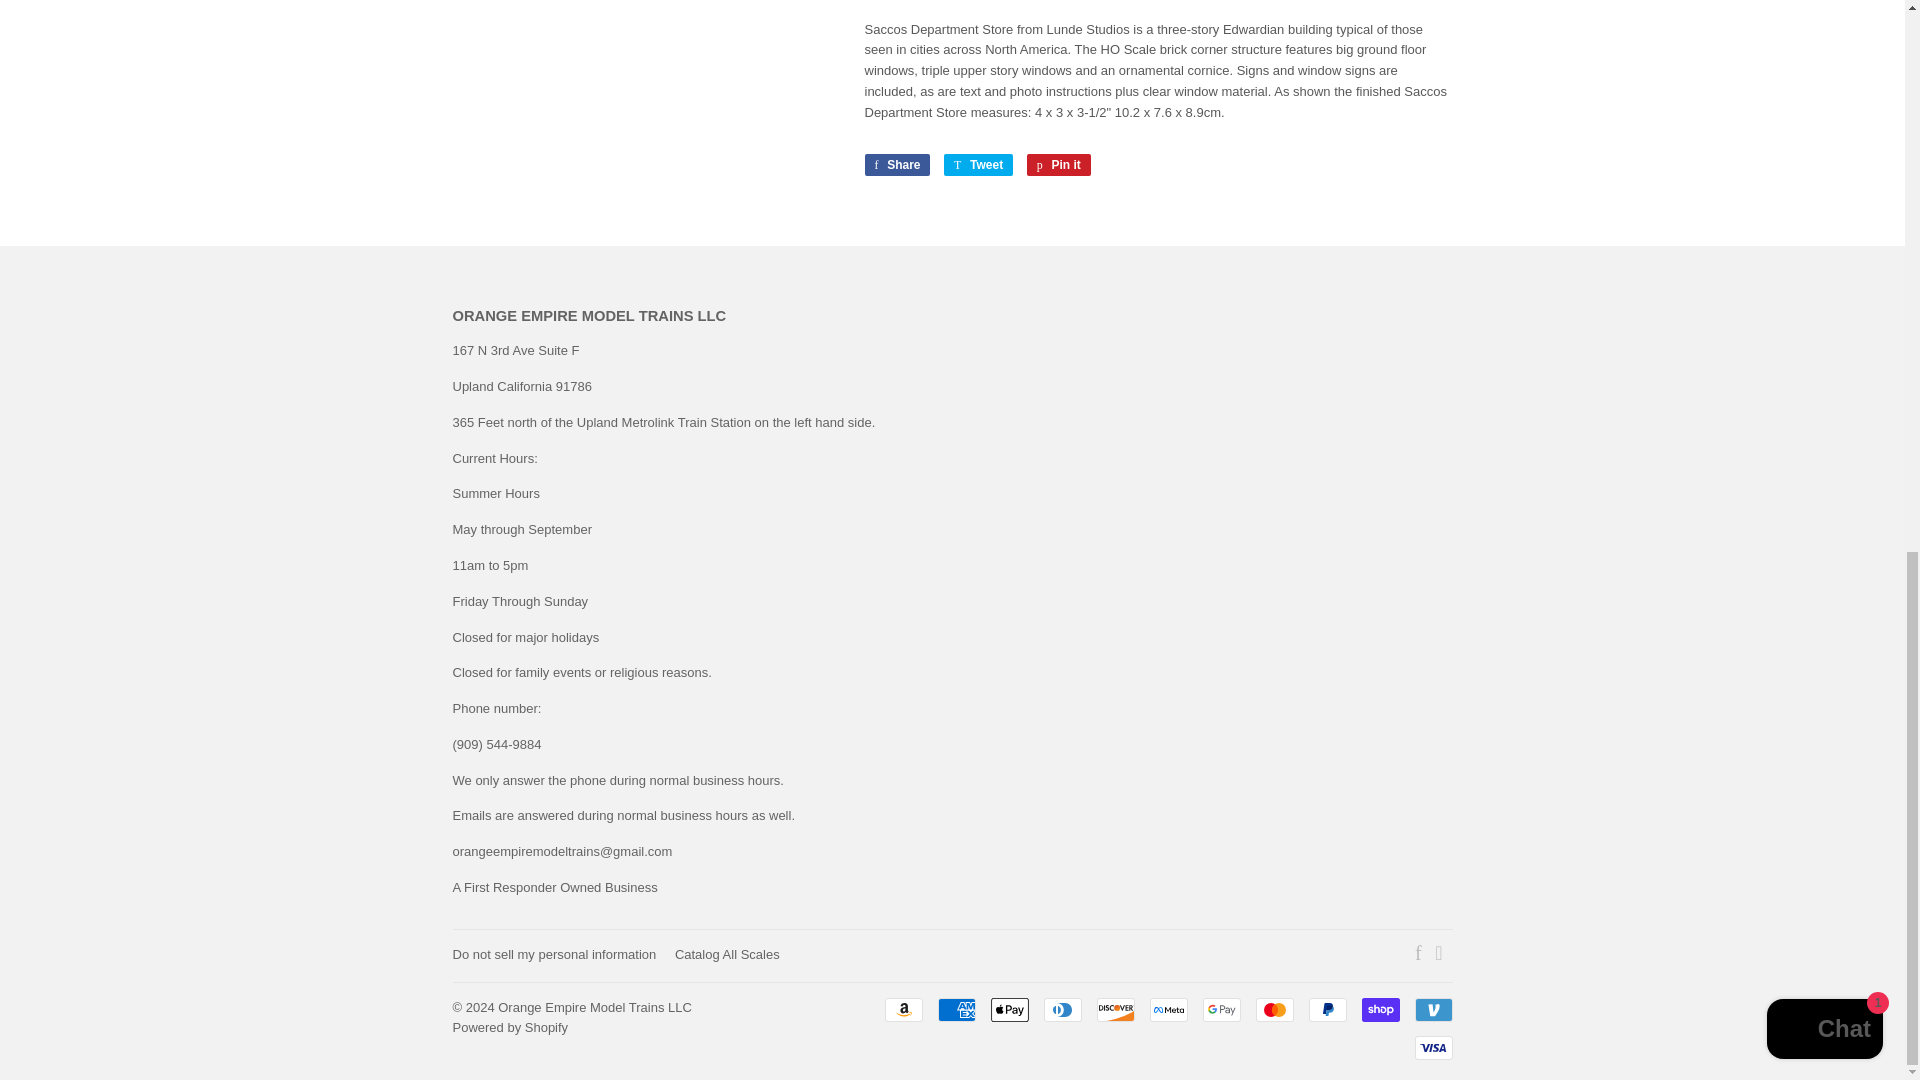 This screenshot has width=1920, height=1080. What do you see at coordinates (1063, 1009) in the screenshot?
I see `Diners Club` at bounding box center [1063, 1009].